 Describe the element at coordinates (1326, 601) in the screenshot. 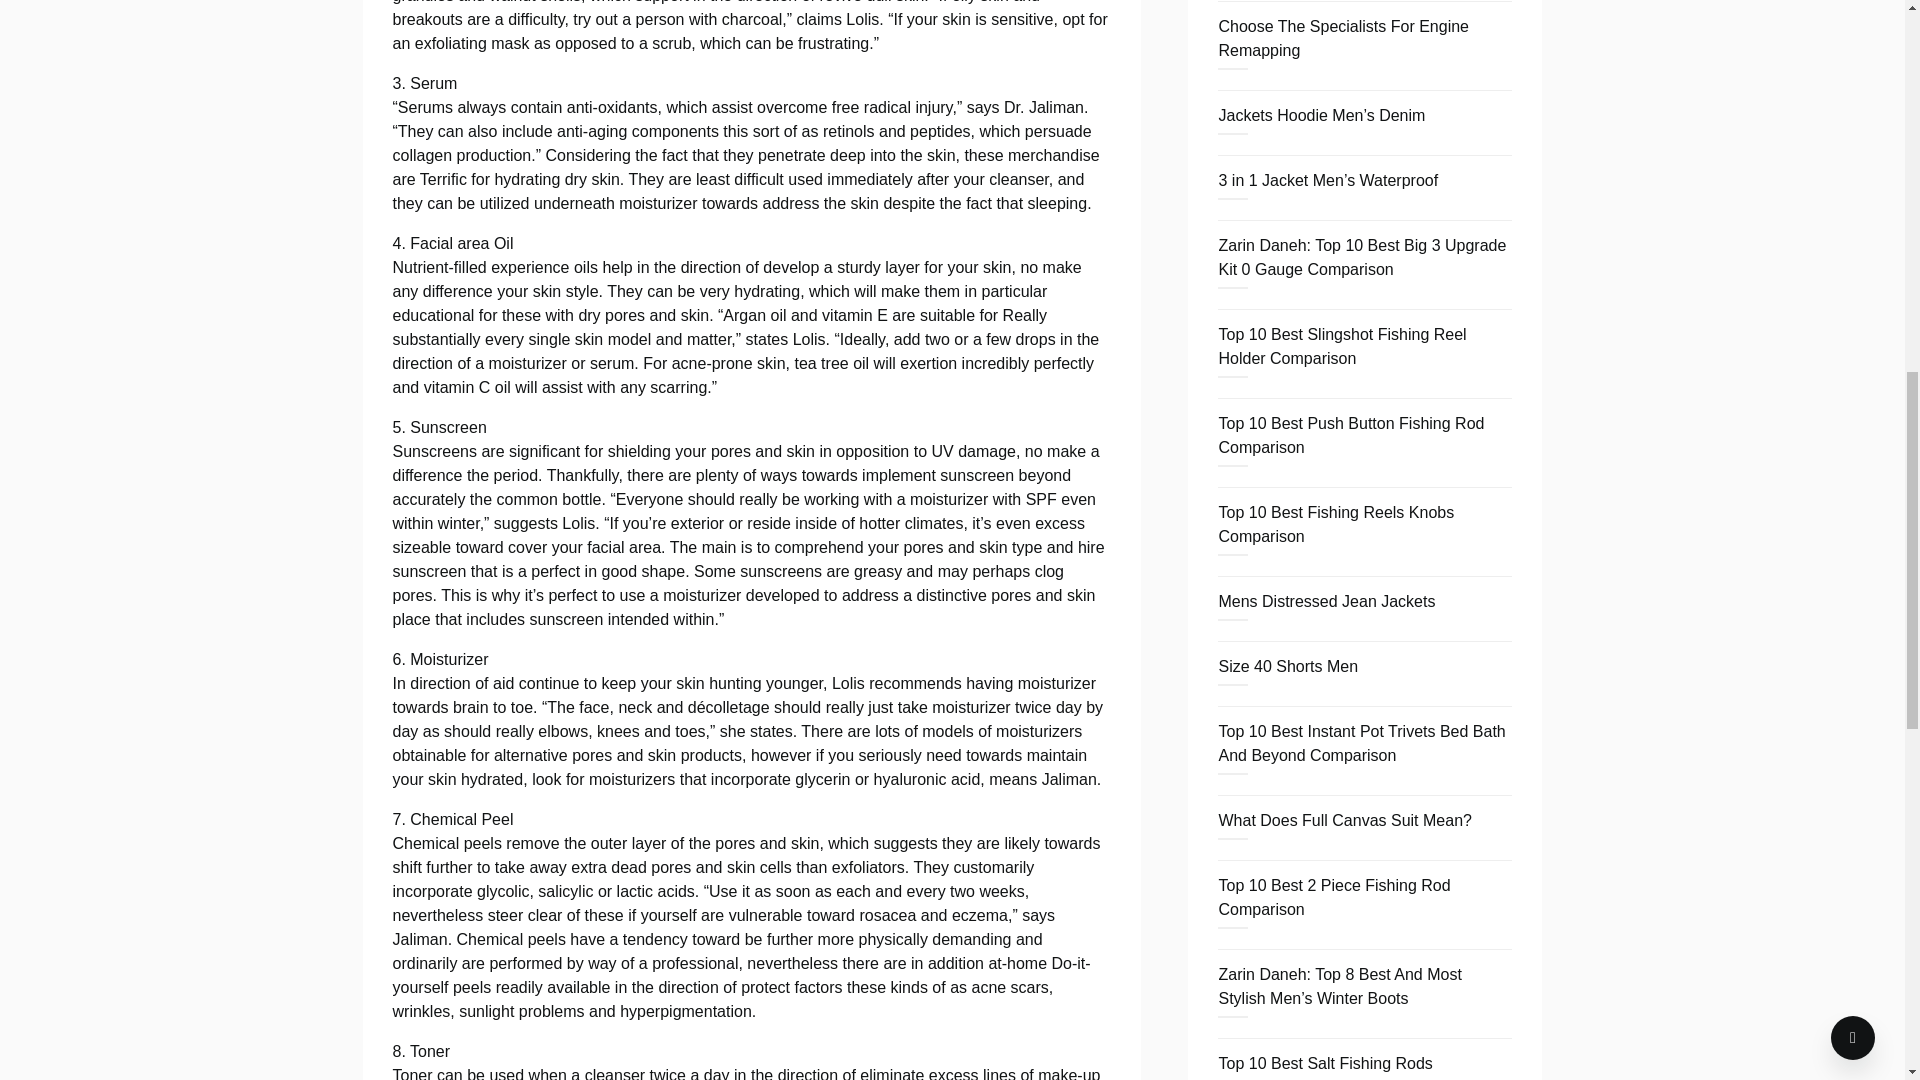

I see `Mens Distressed Jean Jackets` at that location.